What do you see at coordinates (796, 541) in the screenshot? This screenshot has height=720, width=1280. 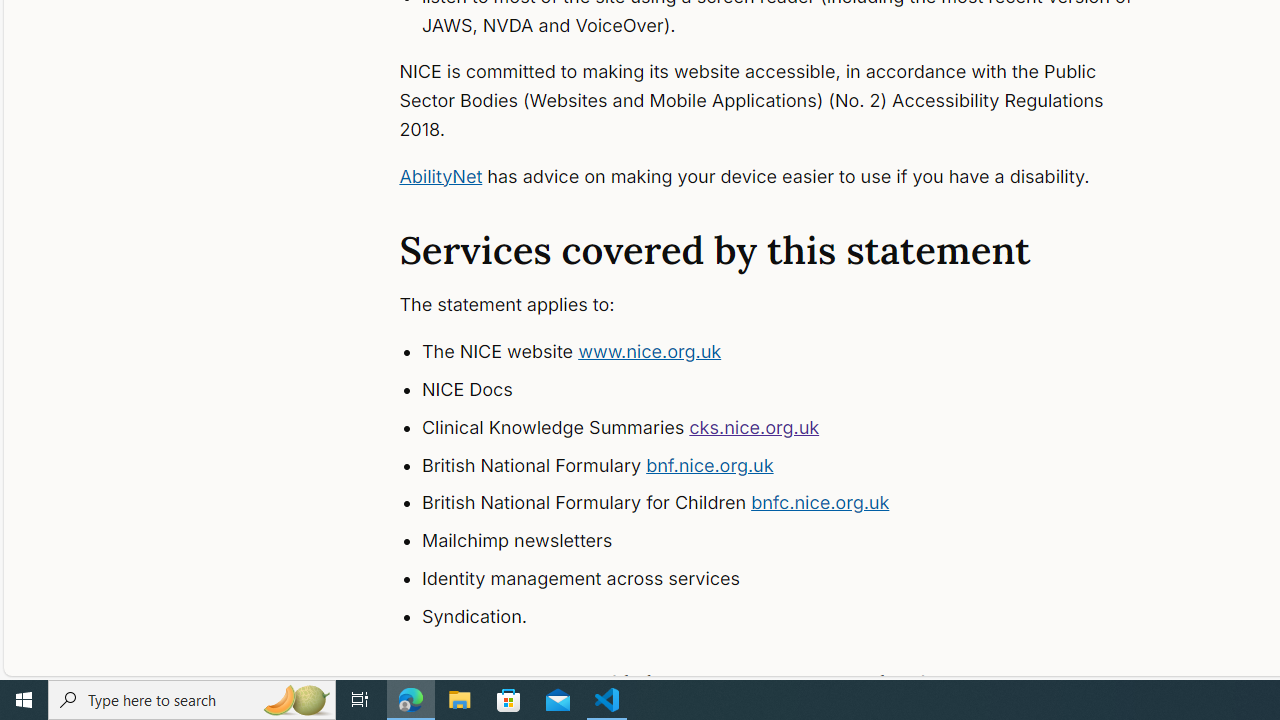 I see `Mailchimp newsletters` at bounding box center [796, 541].